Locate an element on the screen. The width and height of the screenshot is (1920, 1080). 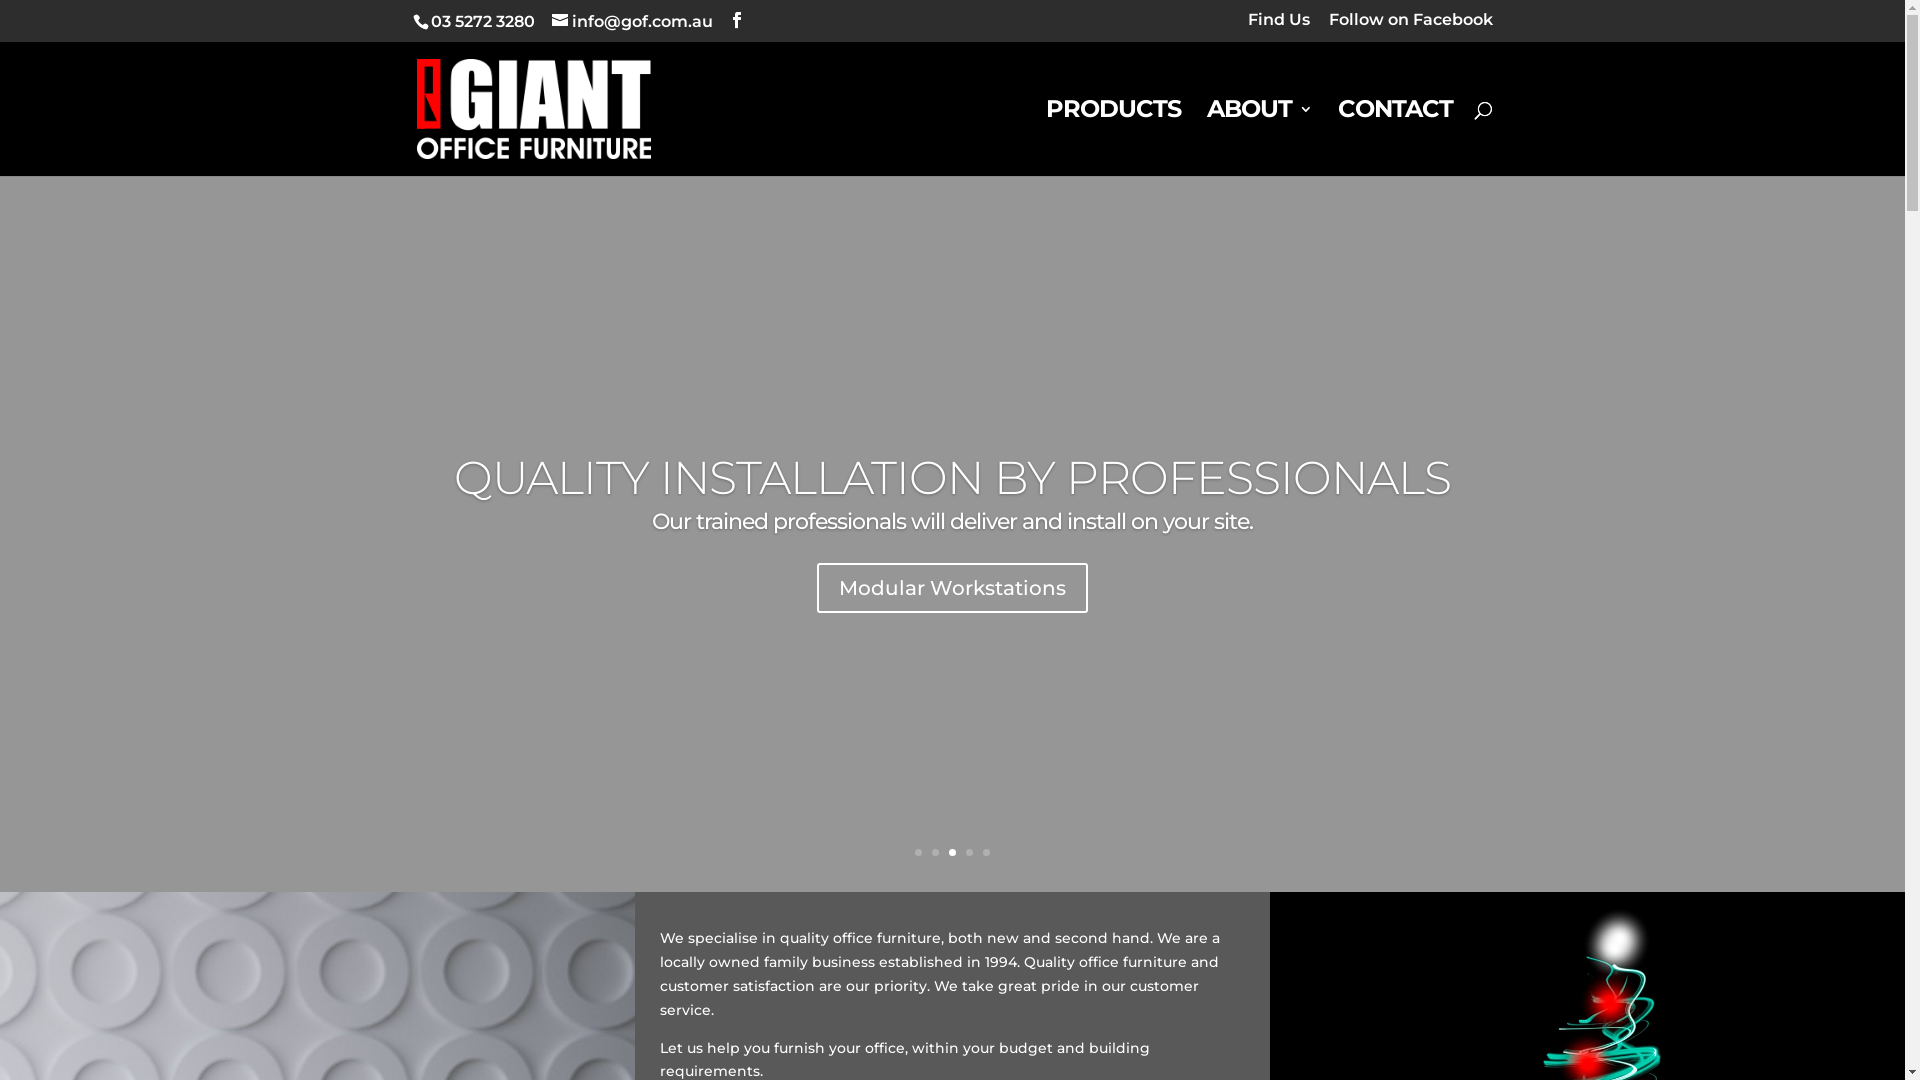
QUALITY INSTALLATION BY PROFESSIONALS is located at coordinates (952, 478).